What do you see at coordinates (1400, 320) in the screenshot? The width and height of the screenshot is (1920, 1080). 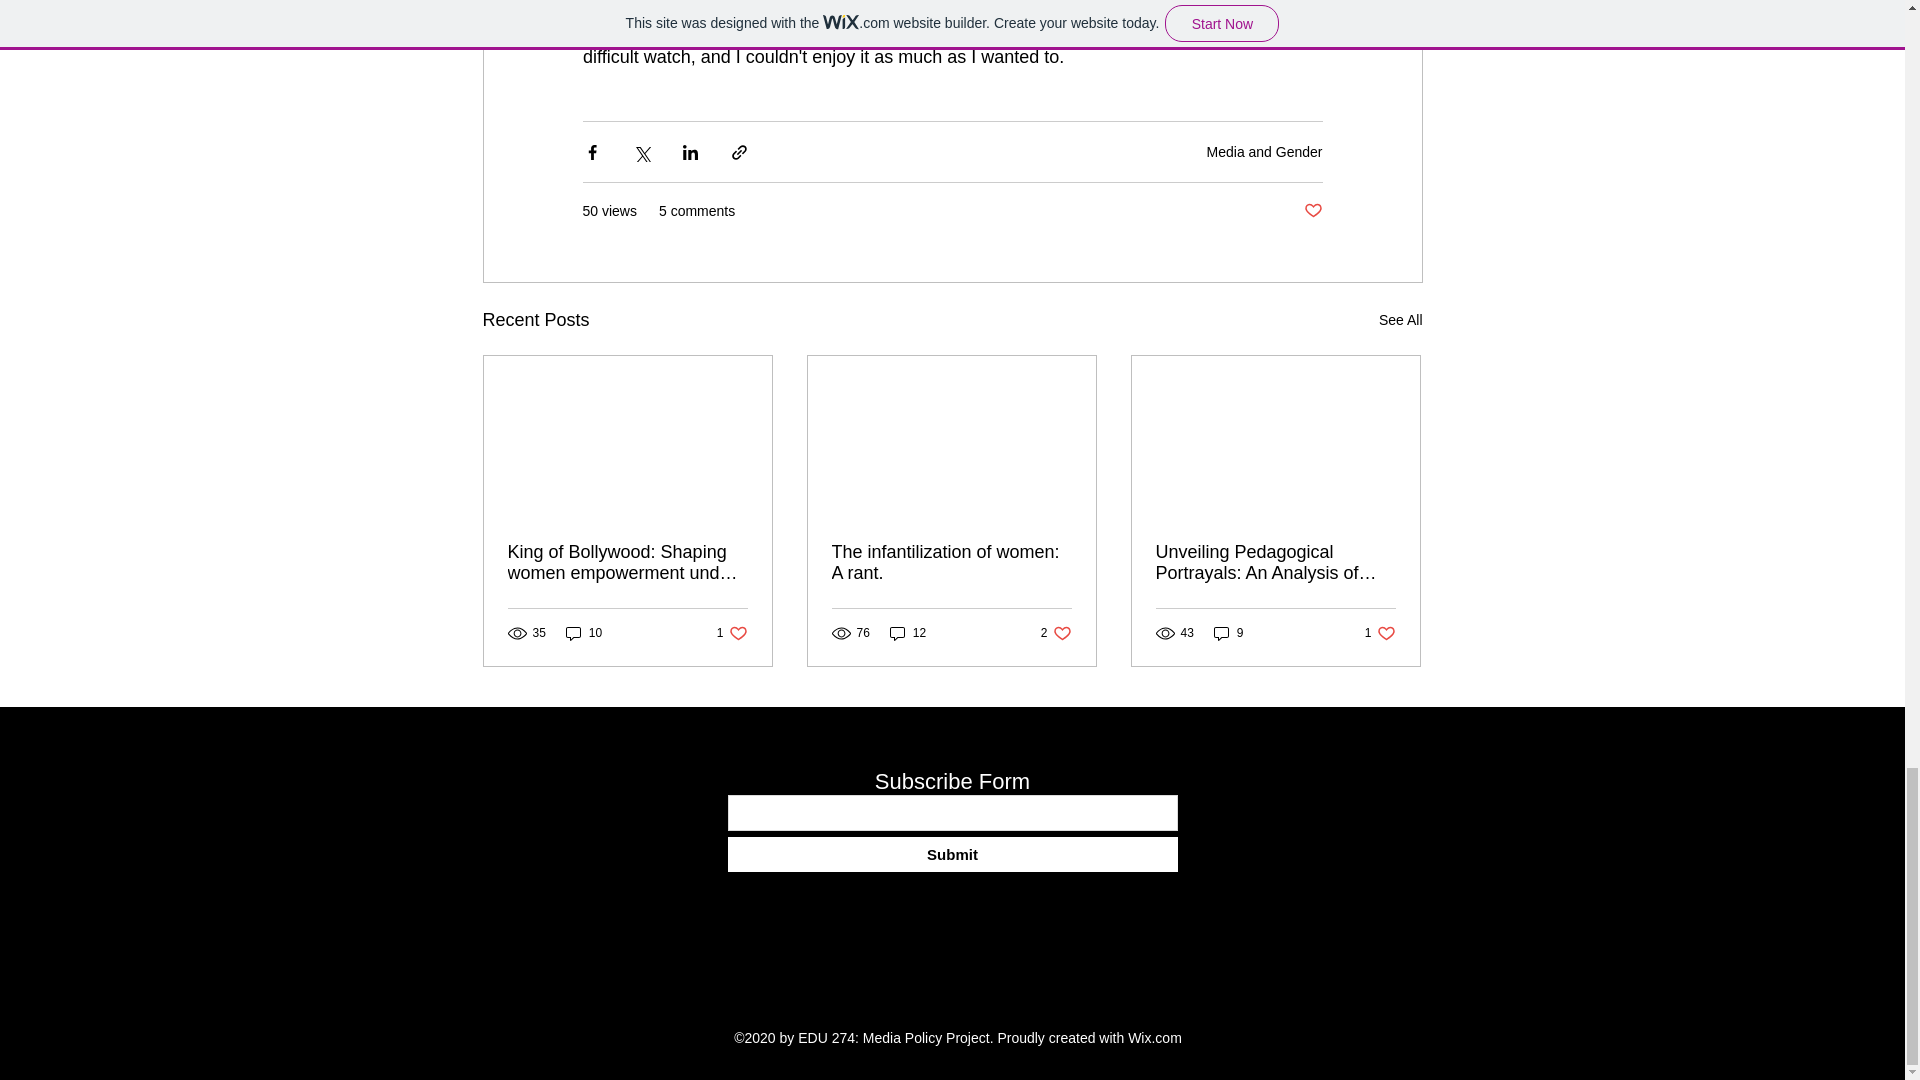 I see `9` at bounding box center [1400, 320].